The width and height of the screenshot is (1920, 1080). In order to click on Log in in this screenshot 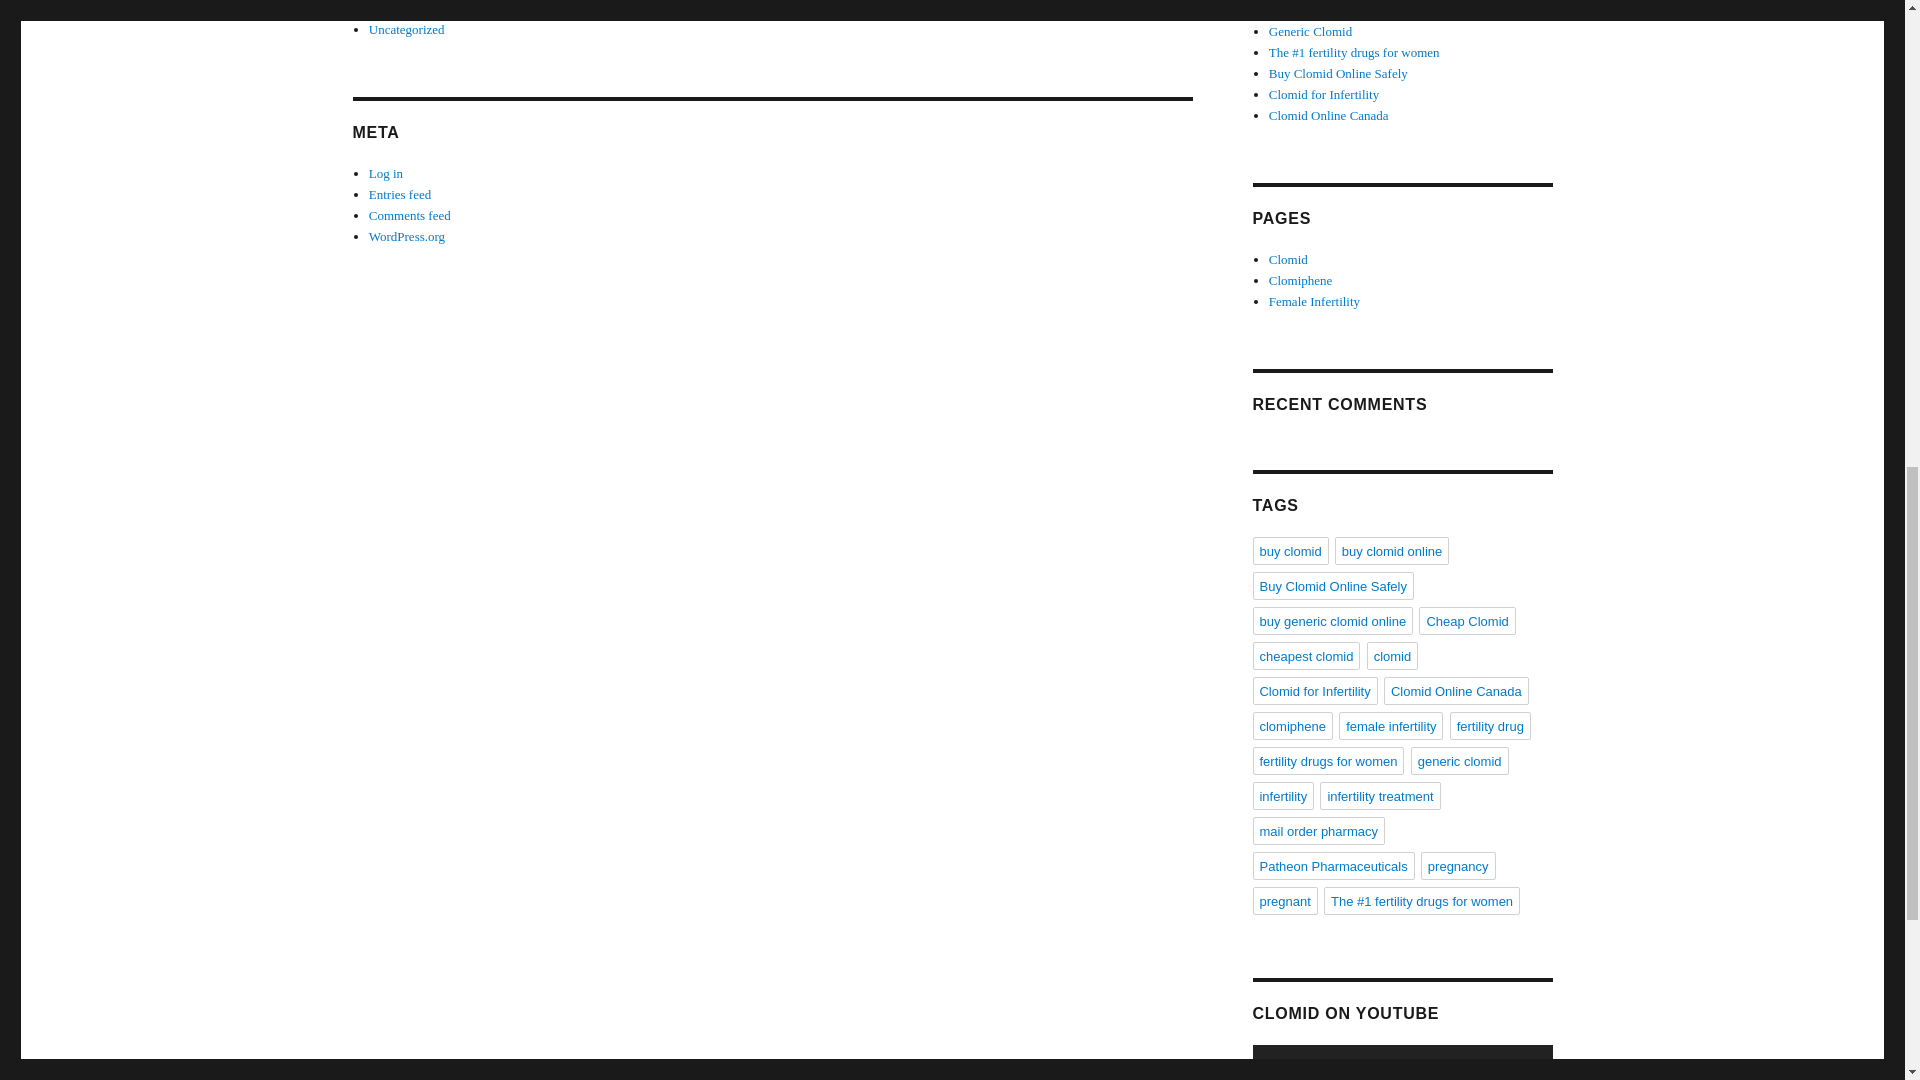, I will do `click(386, 174)`.